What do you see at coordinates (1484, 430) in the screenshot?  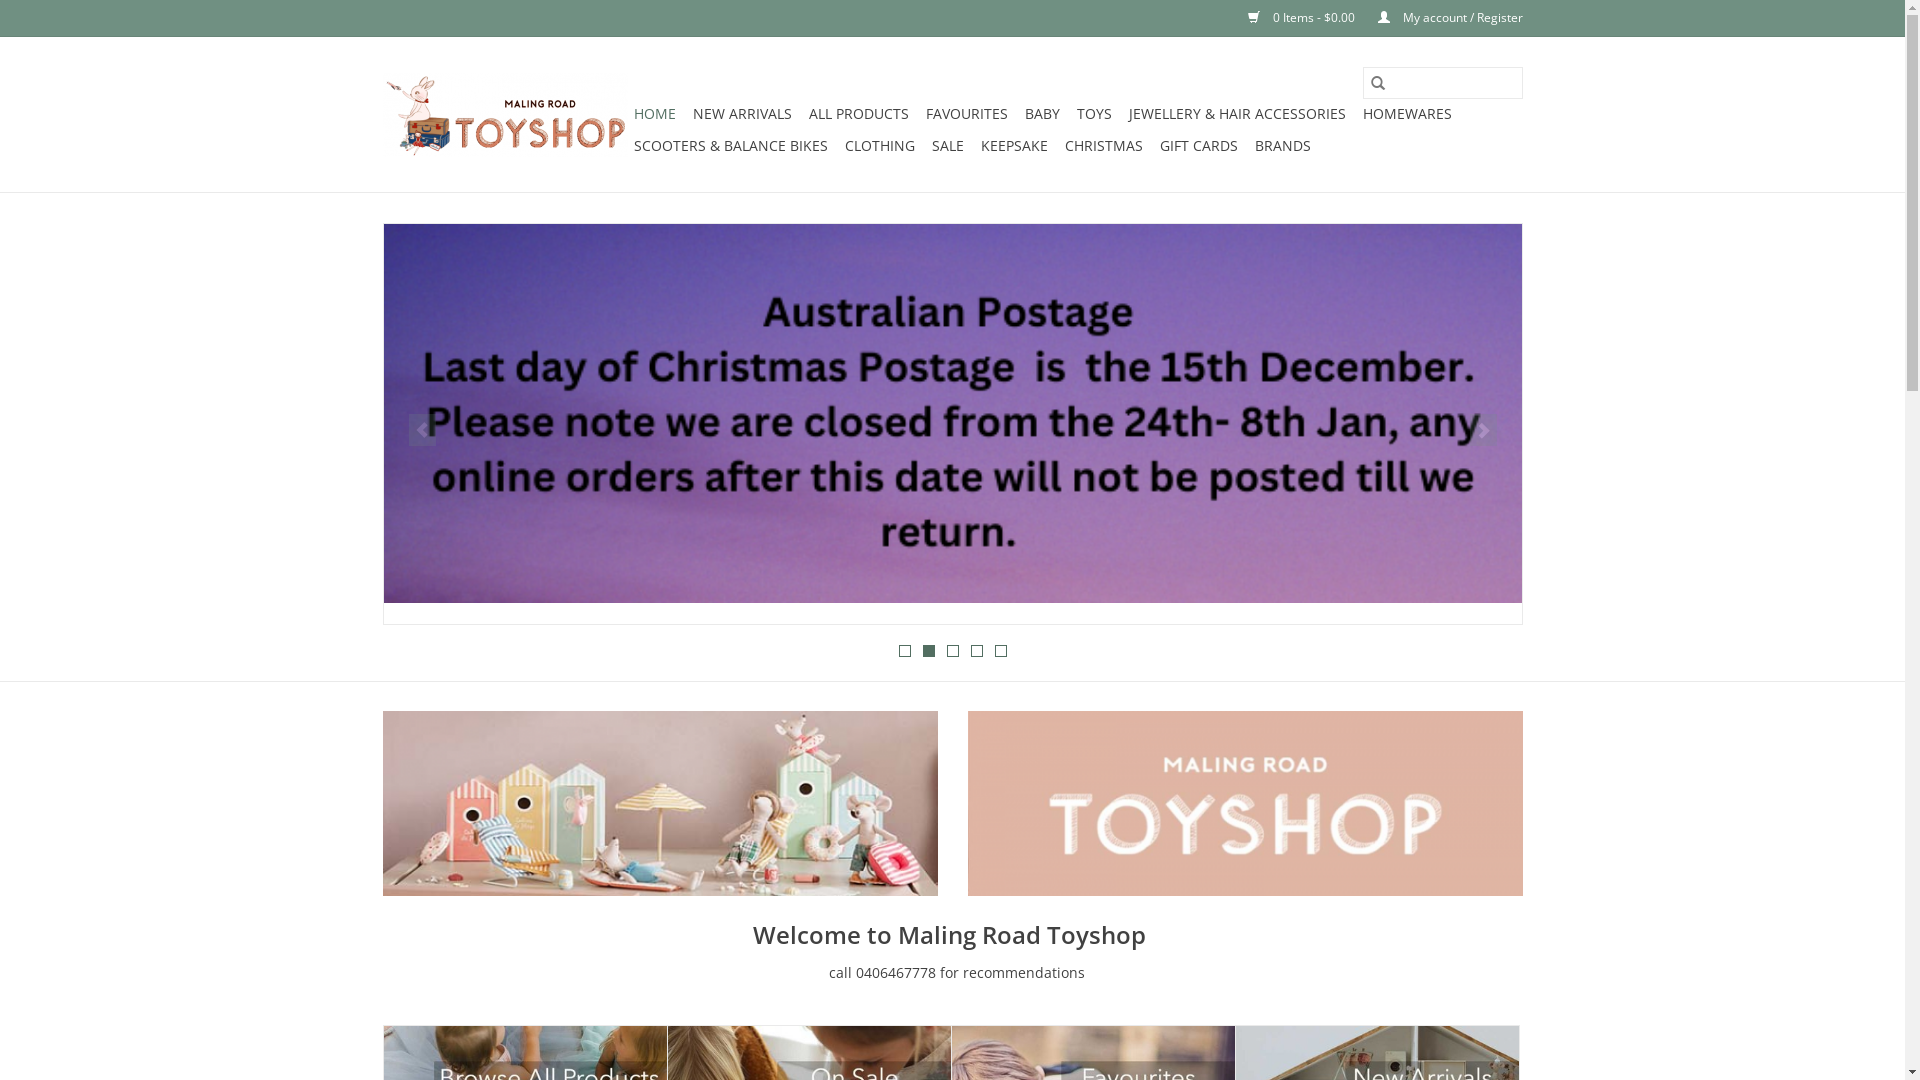 I see `Next` at bounding box center [1484, 430].